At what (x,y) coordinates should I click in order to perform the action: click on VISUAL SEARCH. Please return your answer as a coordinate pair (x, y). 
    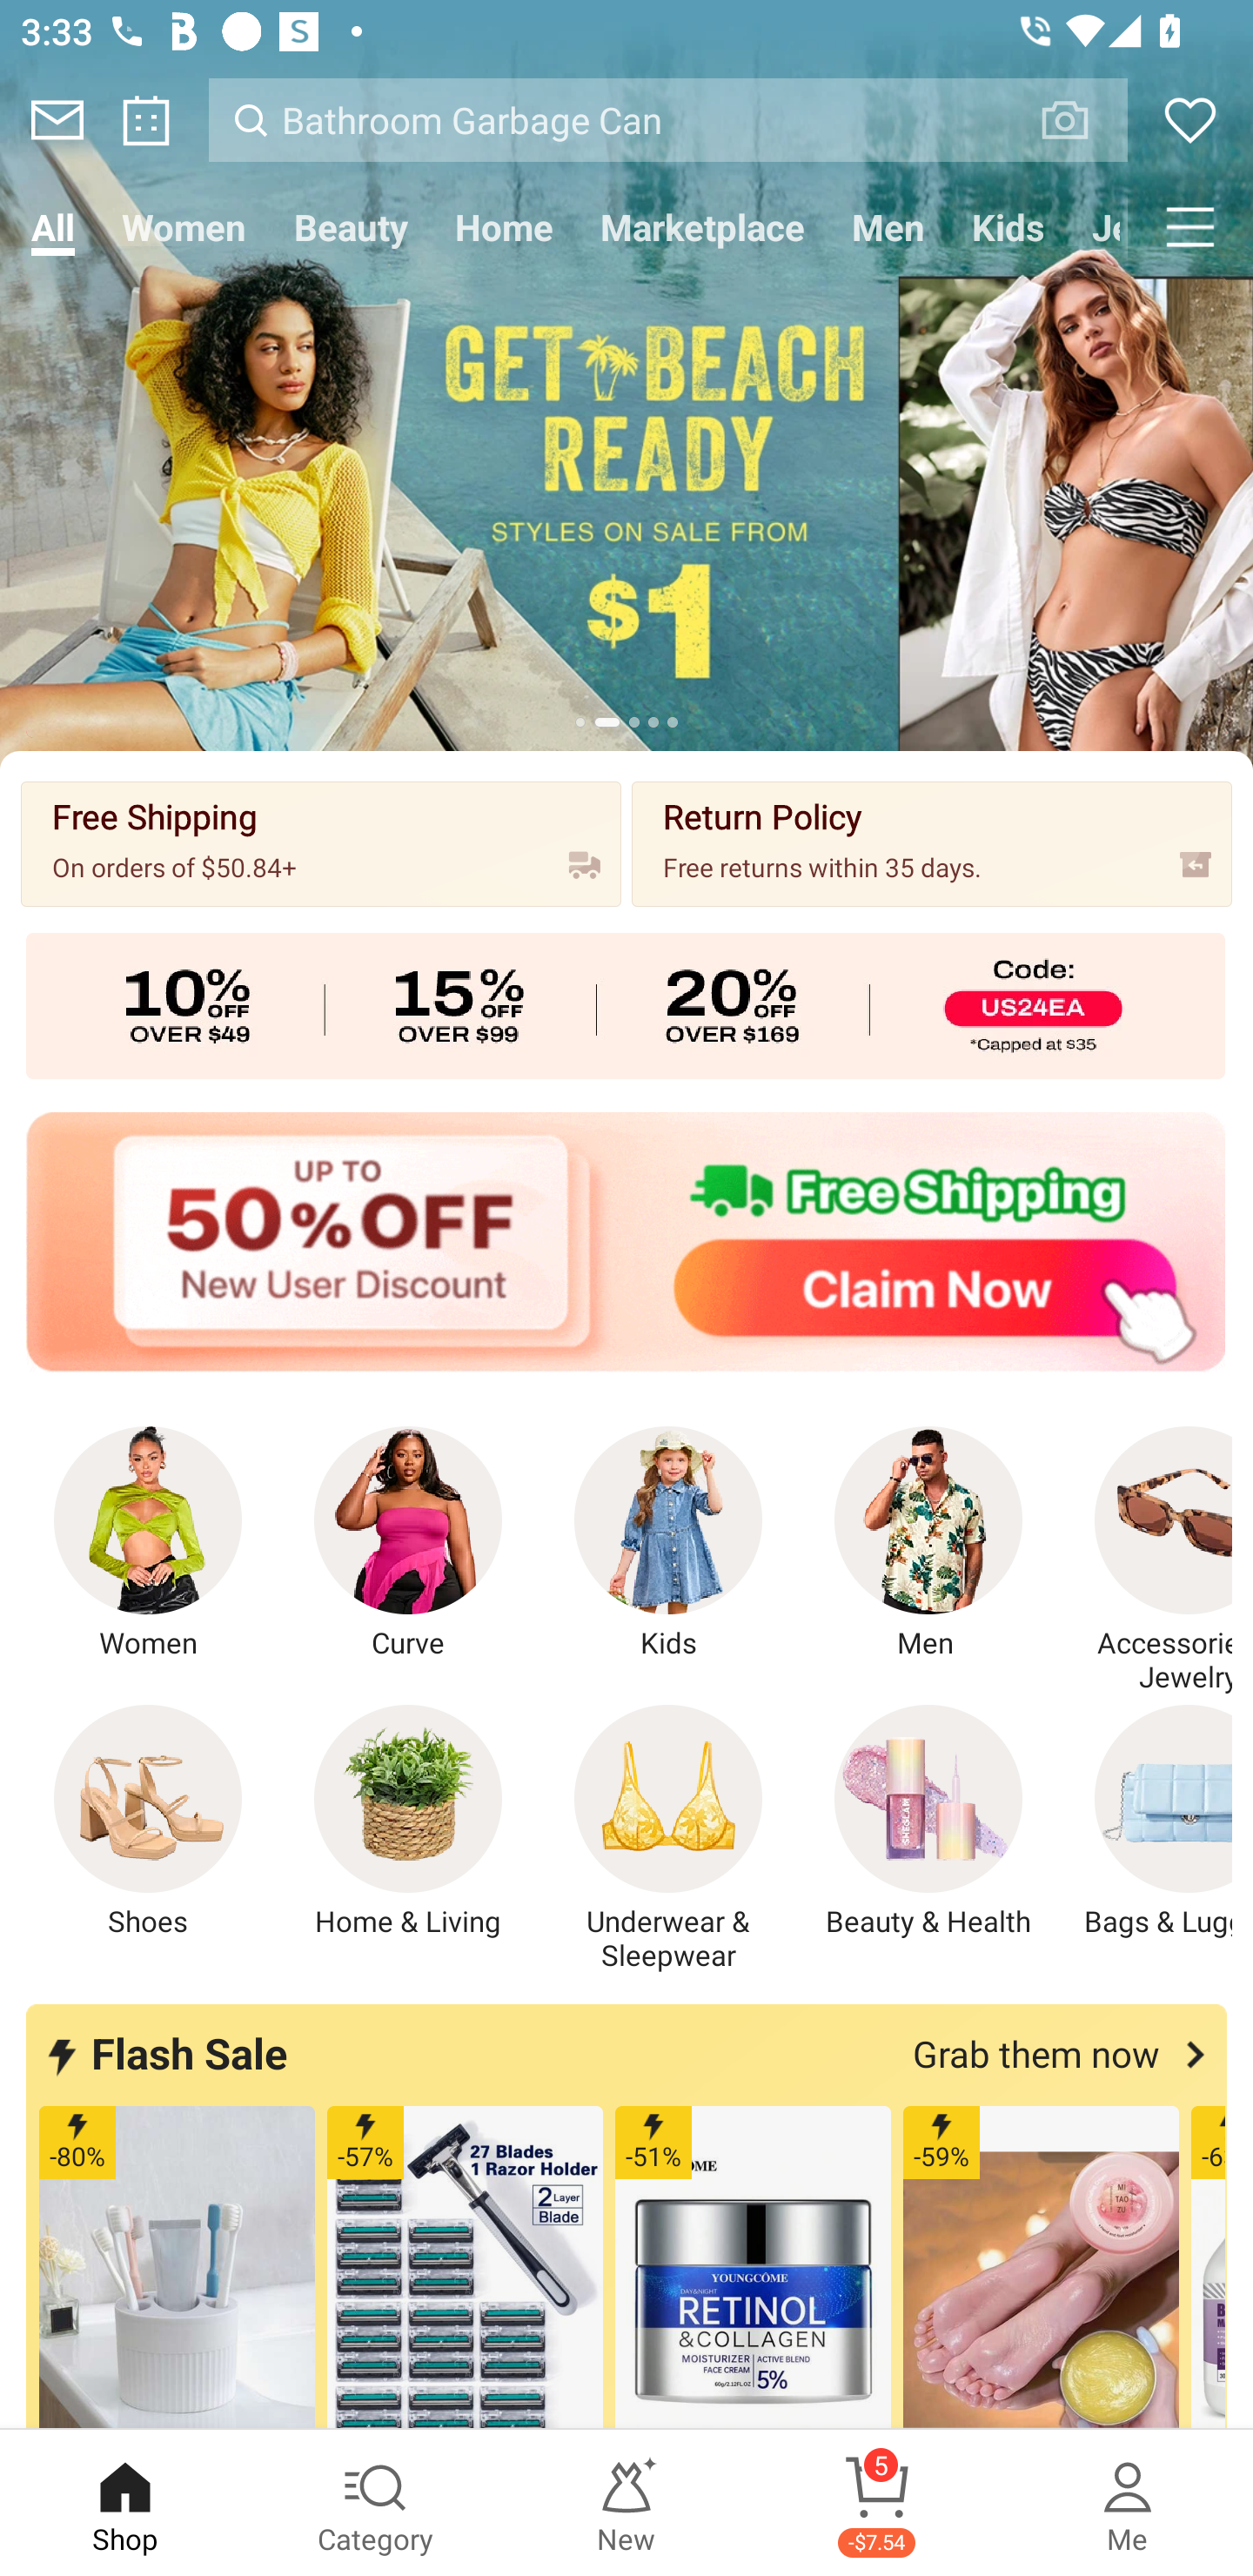
    Looking at the image, I should click on (1081, 119).